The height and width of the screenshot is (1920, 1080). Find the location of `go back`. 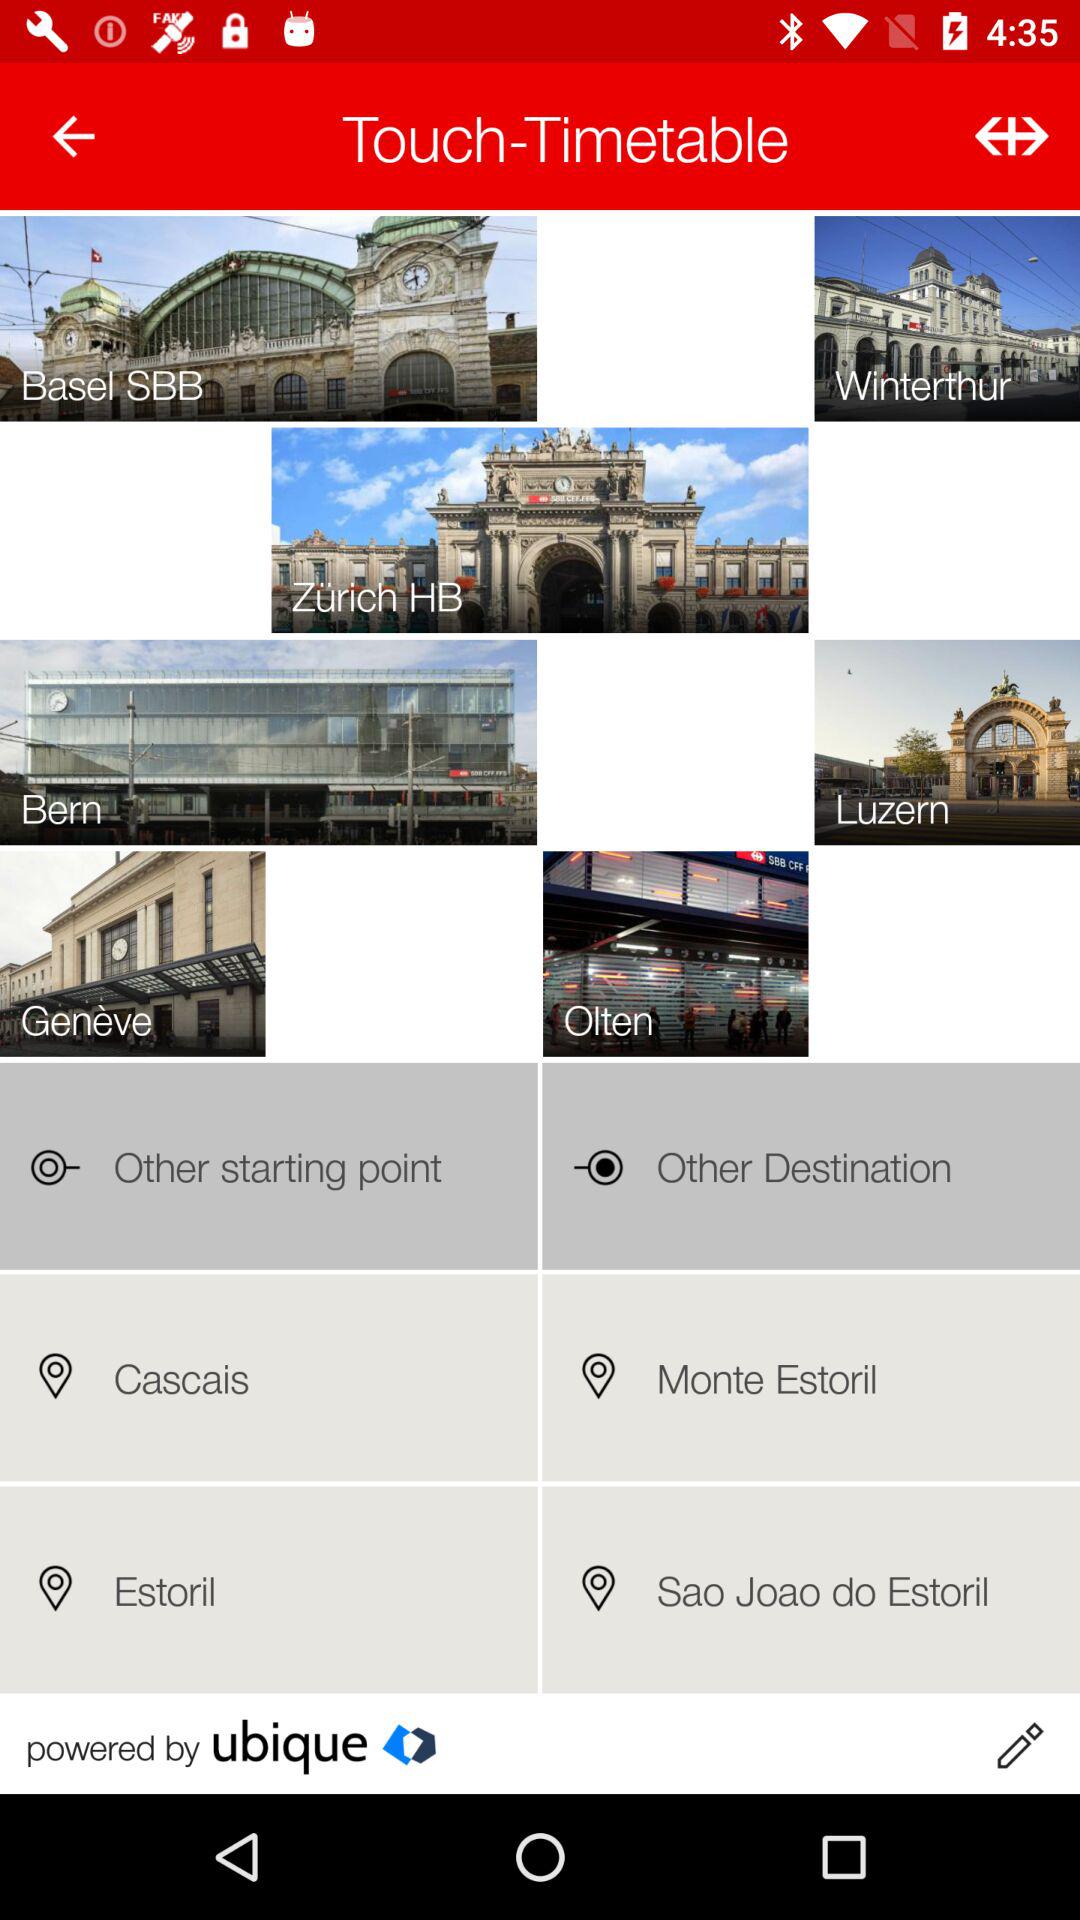

go back is located at coordinates (74, 136).